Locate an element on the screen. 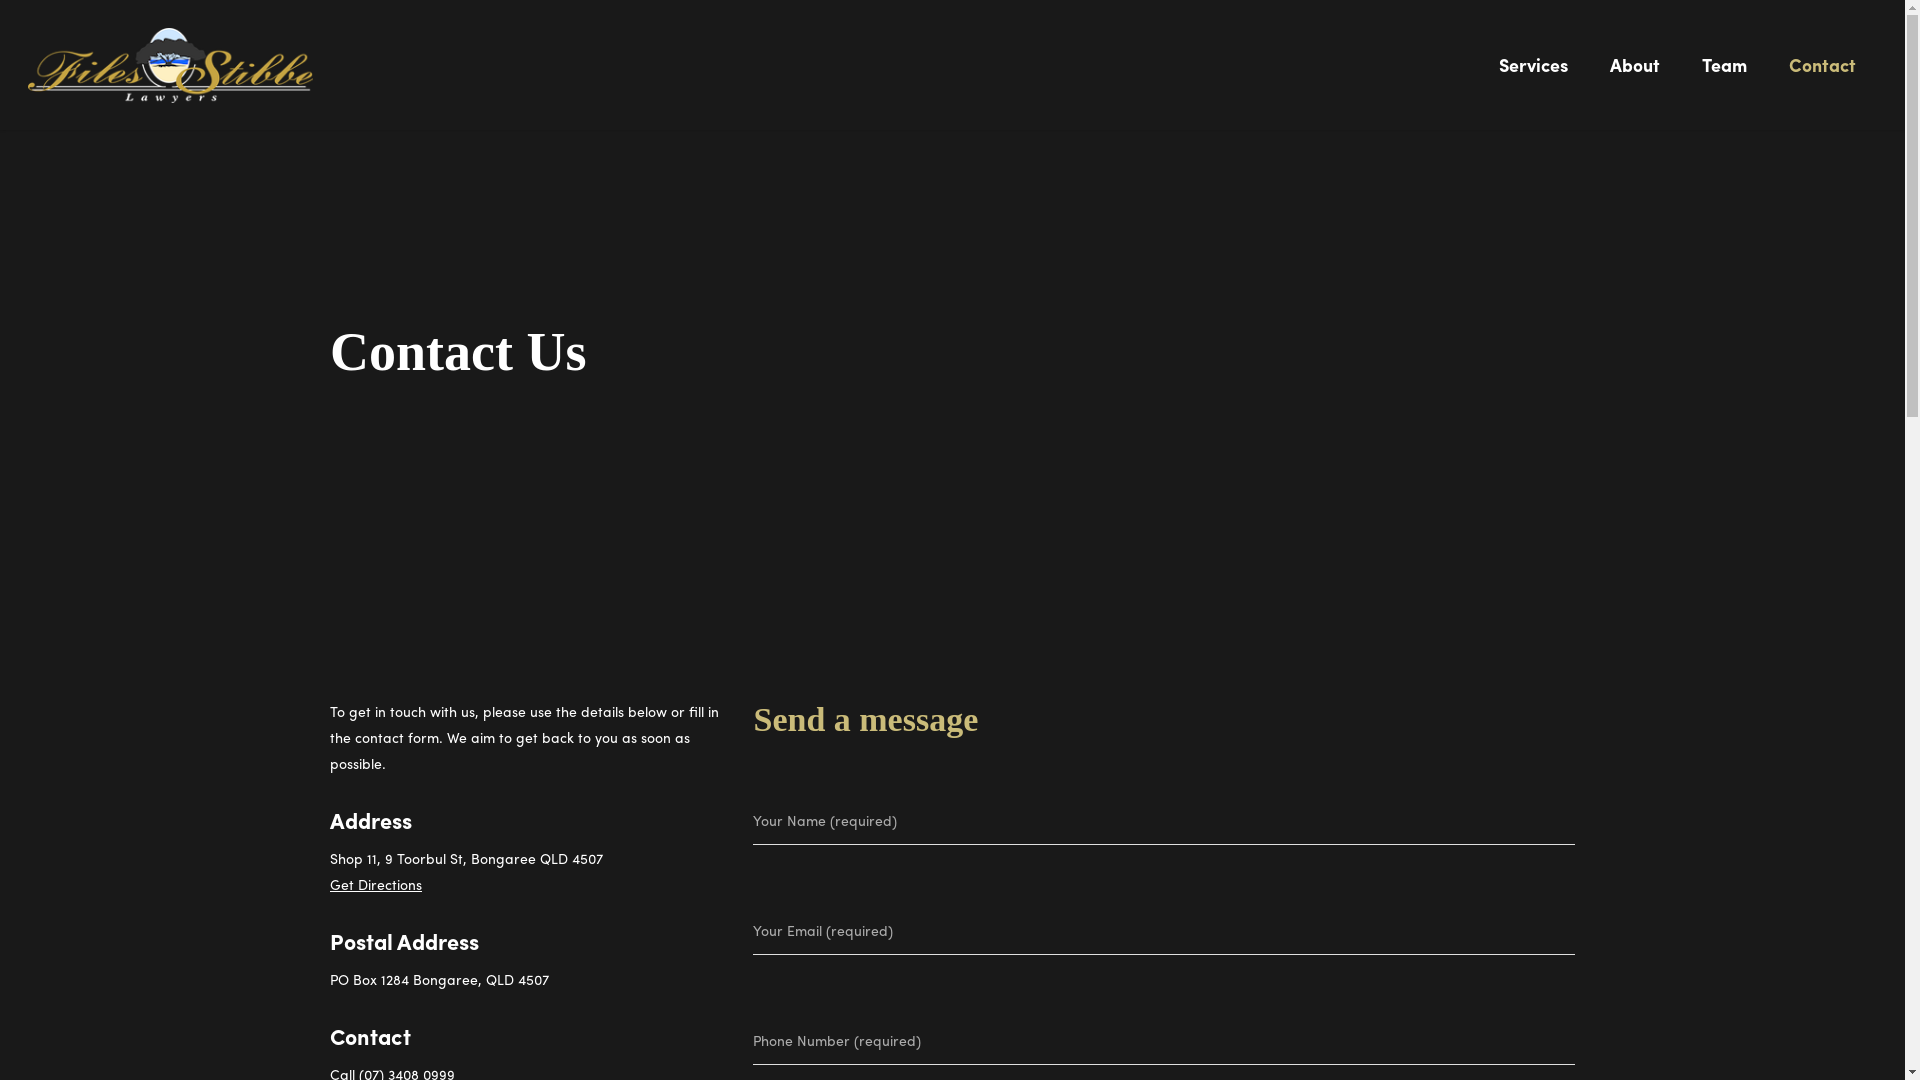 This screenshot has width=1920, height=1080. Services is located at coordinates (1534, 79).